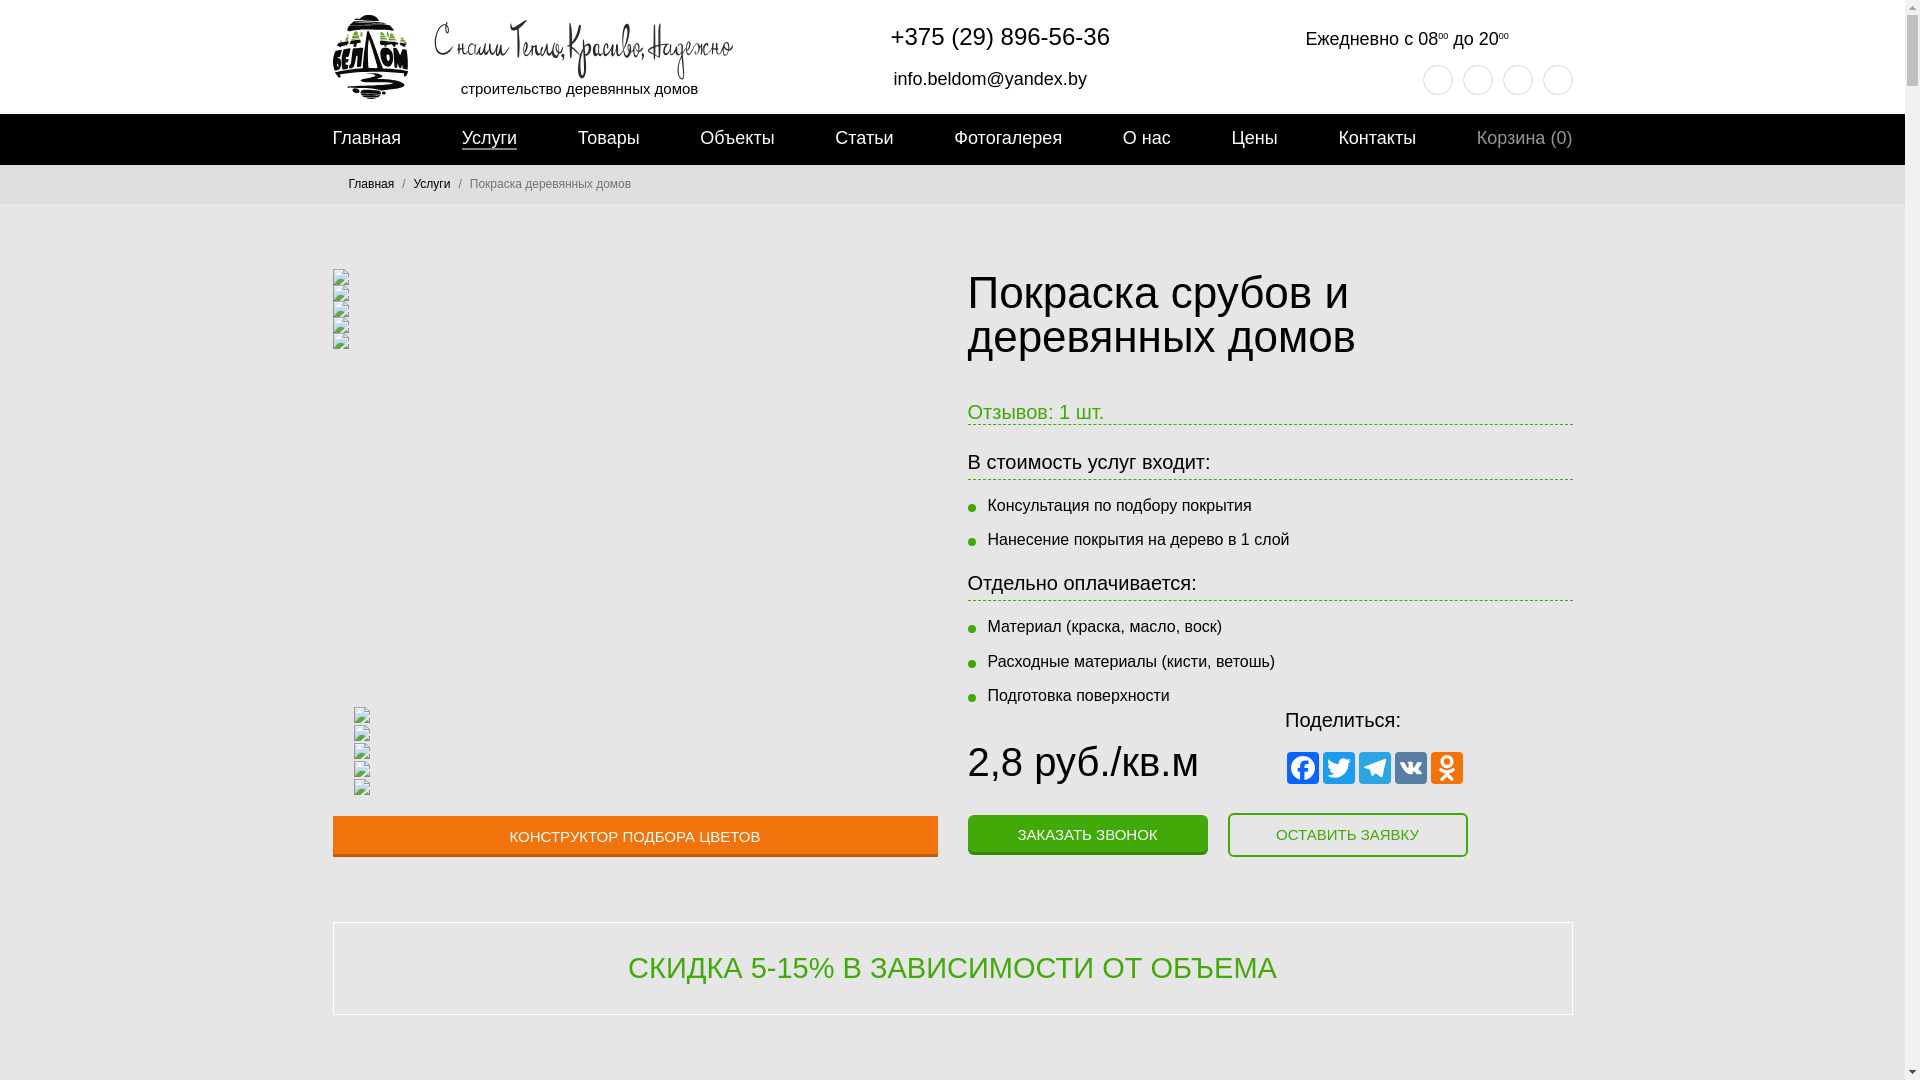 This screenshot has width=1920, height=1080. I want to click on info.beldom@yandex.by, so click(972, 79).